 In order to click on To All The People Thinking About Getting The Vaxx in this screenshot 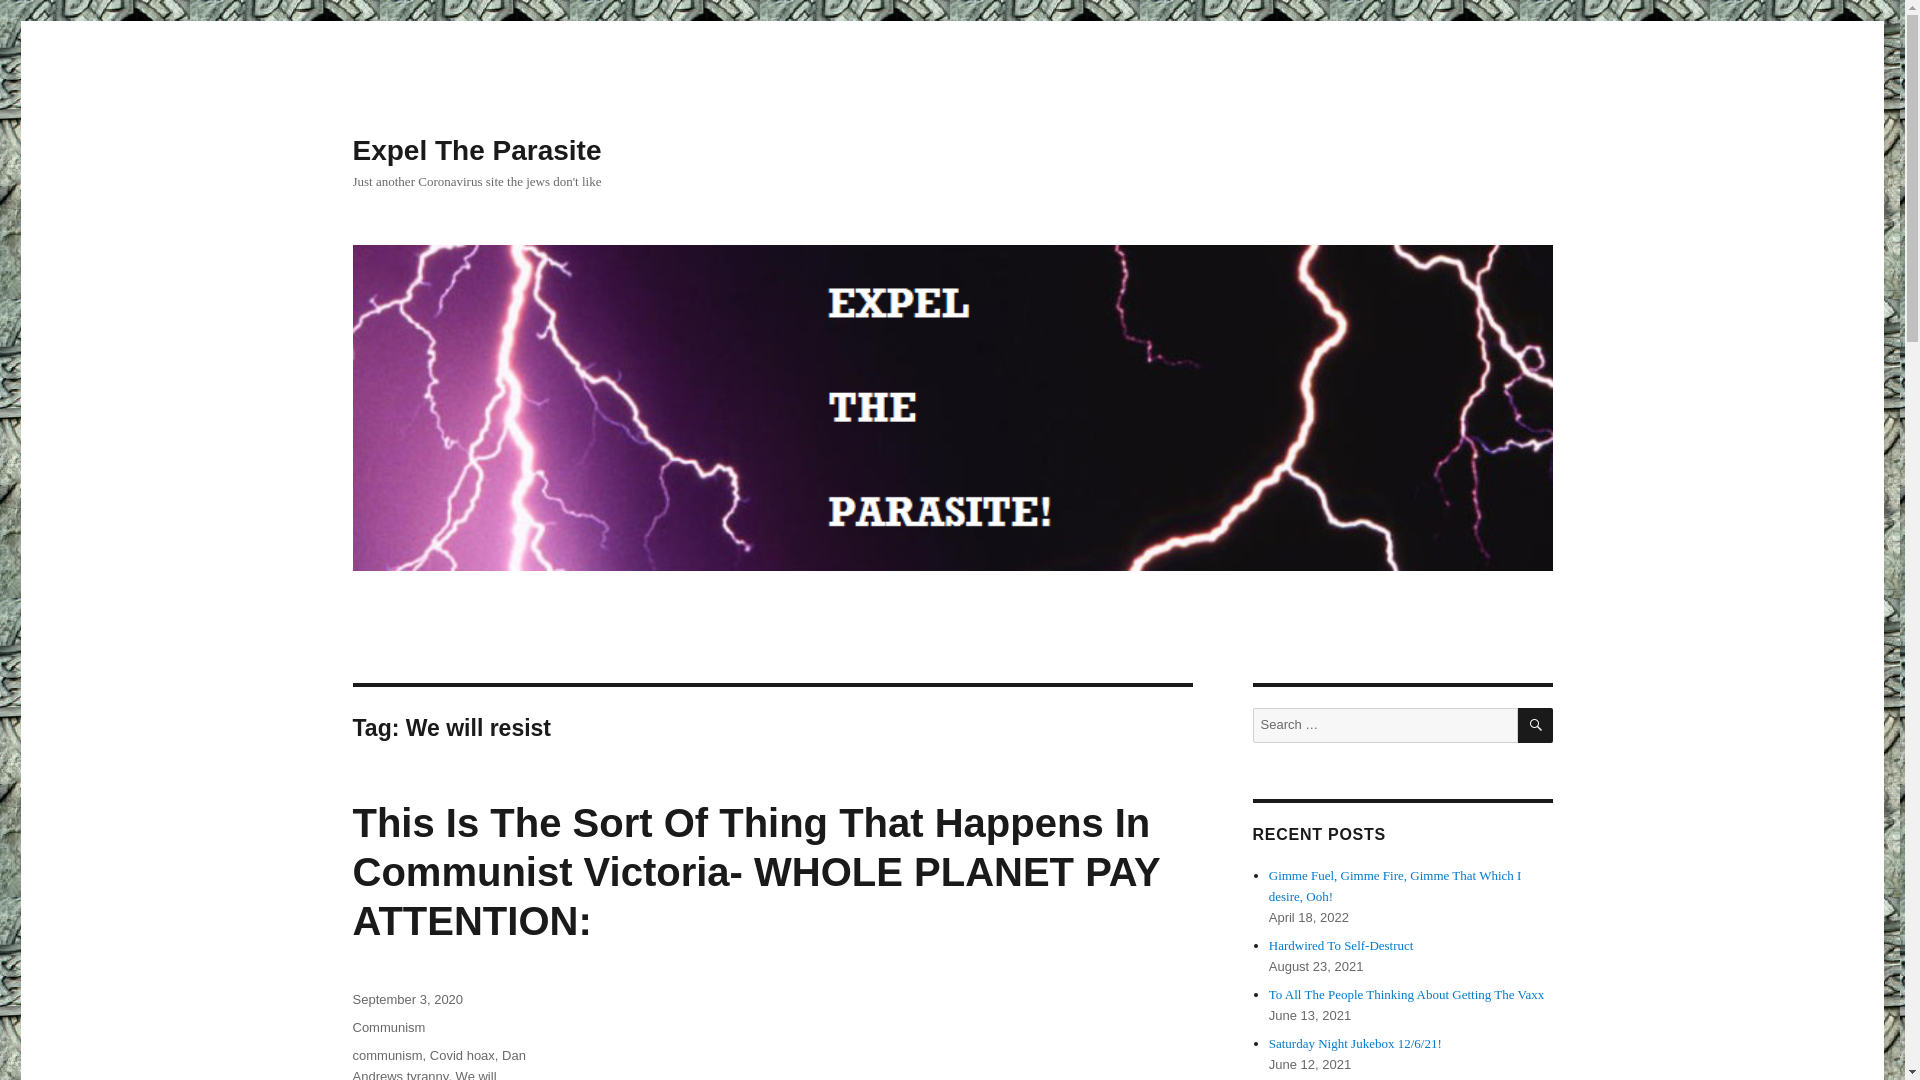, I will do `click(1406, 994)`.